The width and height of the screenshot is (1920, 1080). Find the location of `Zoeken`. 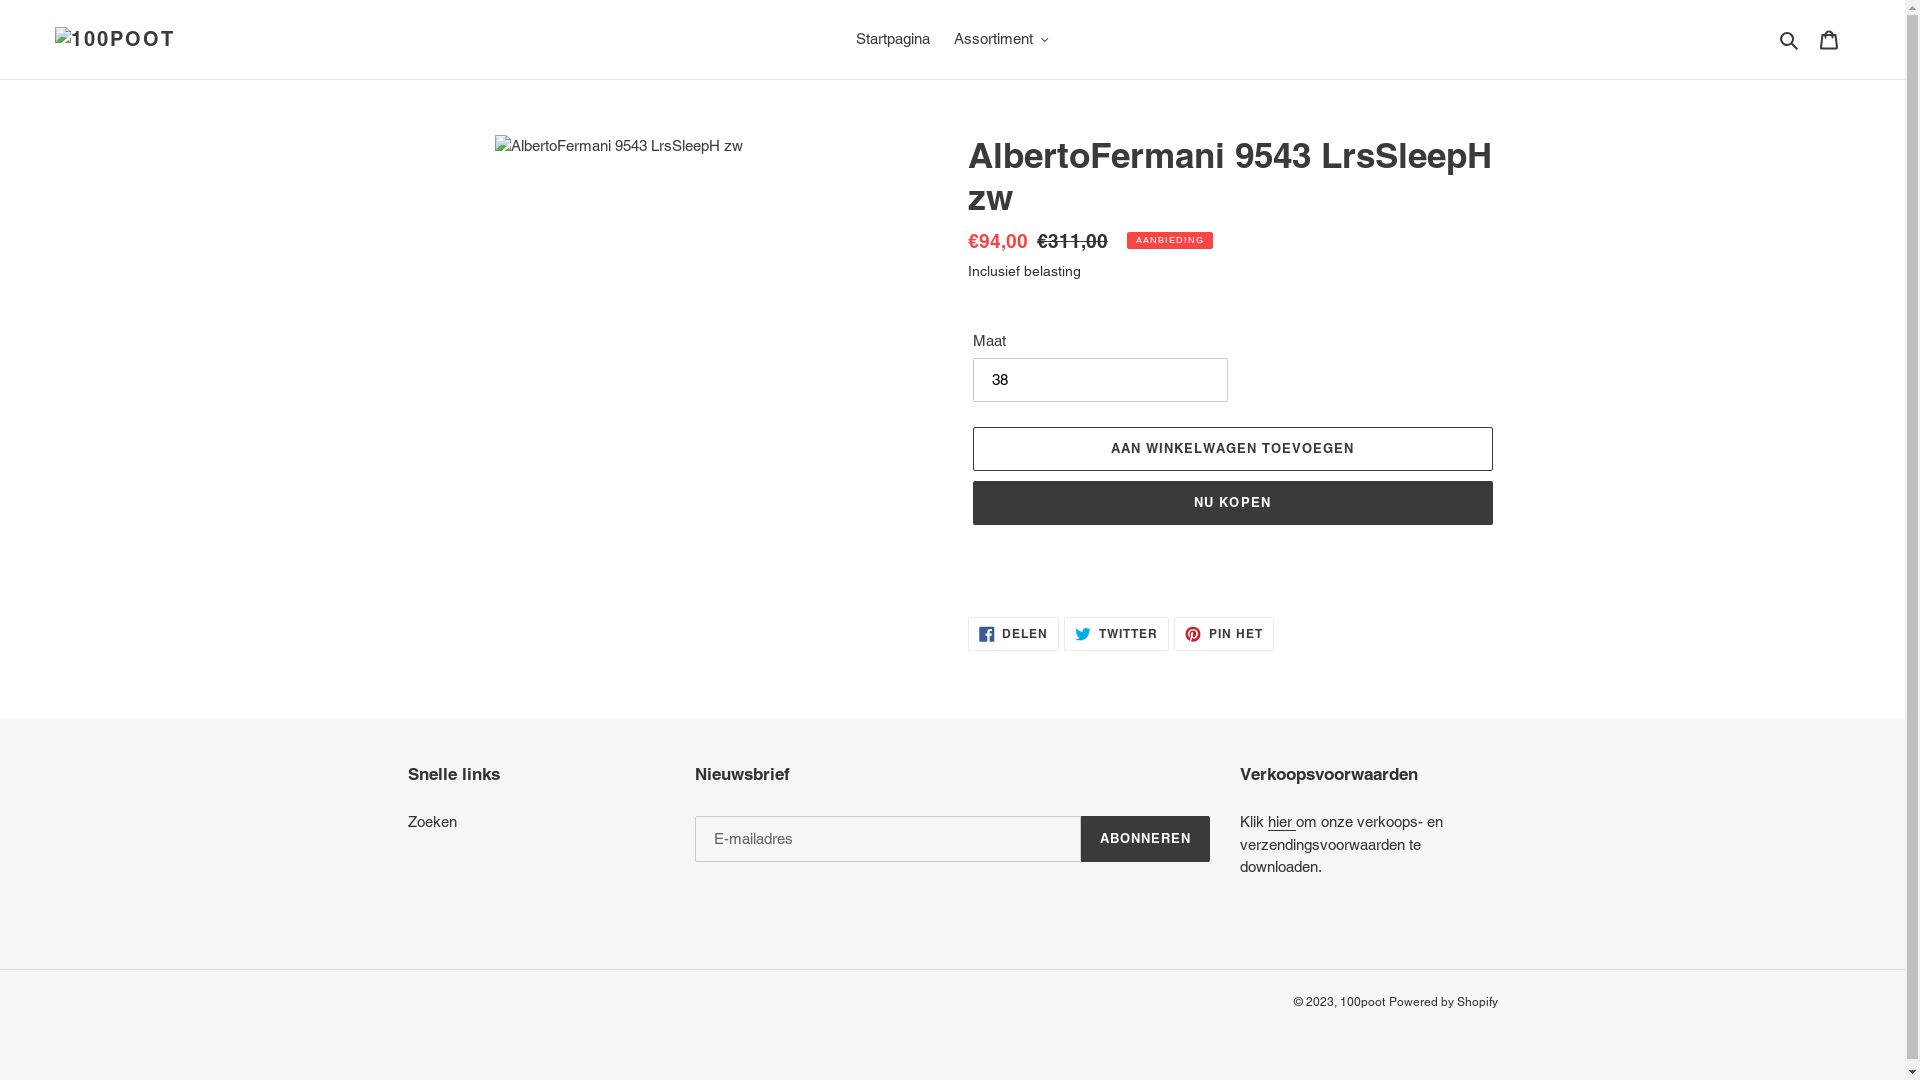

Zoeken is located at coordinates (432, 822).